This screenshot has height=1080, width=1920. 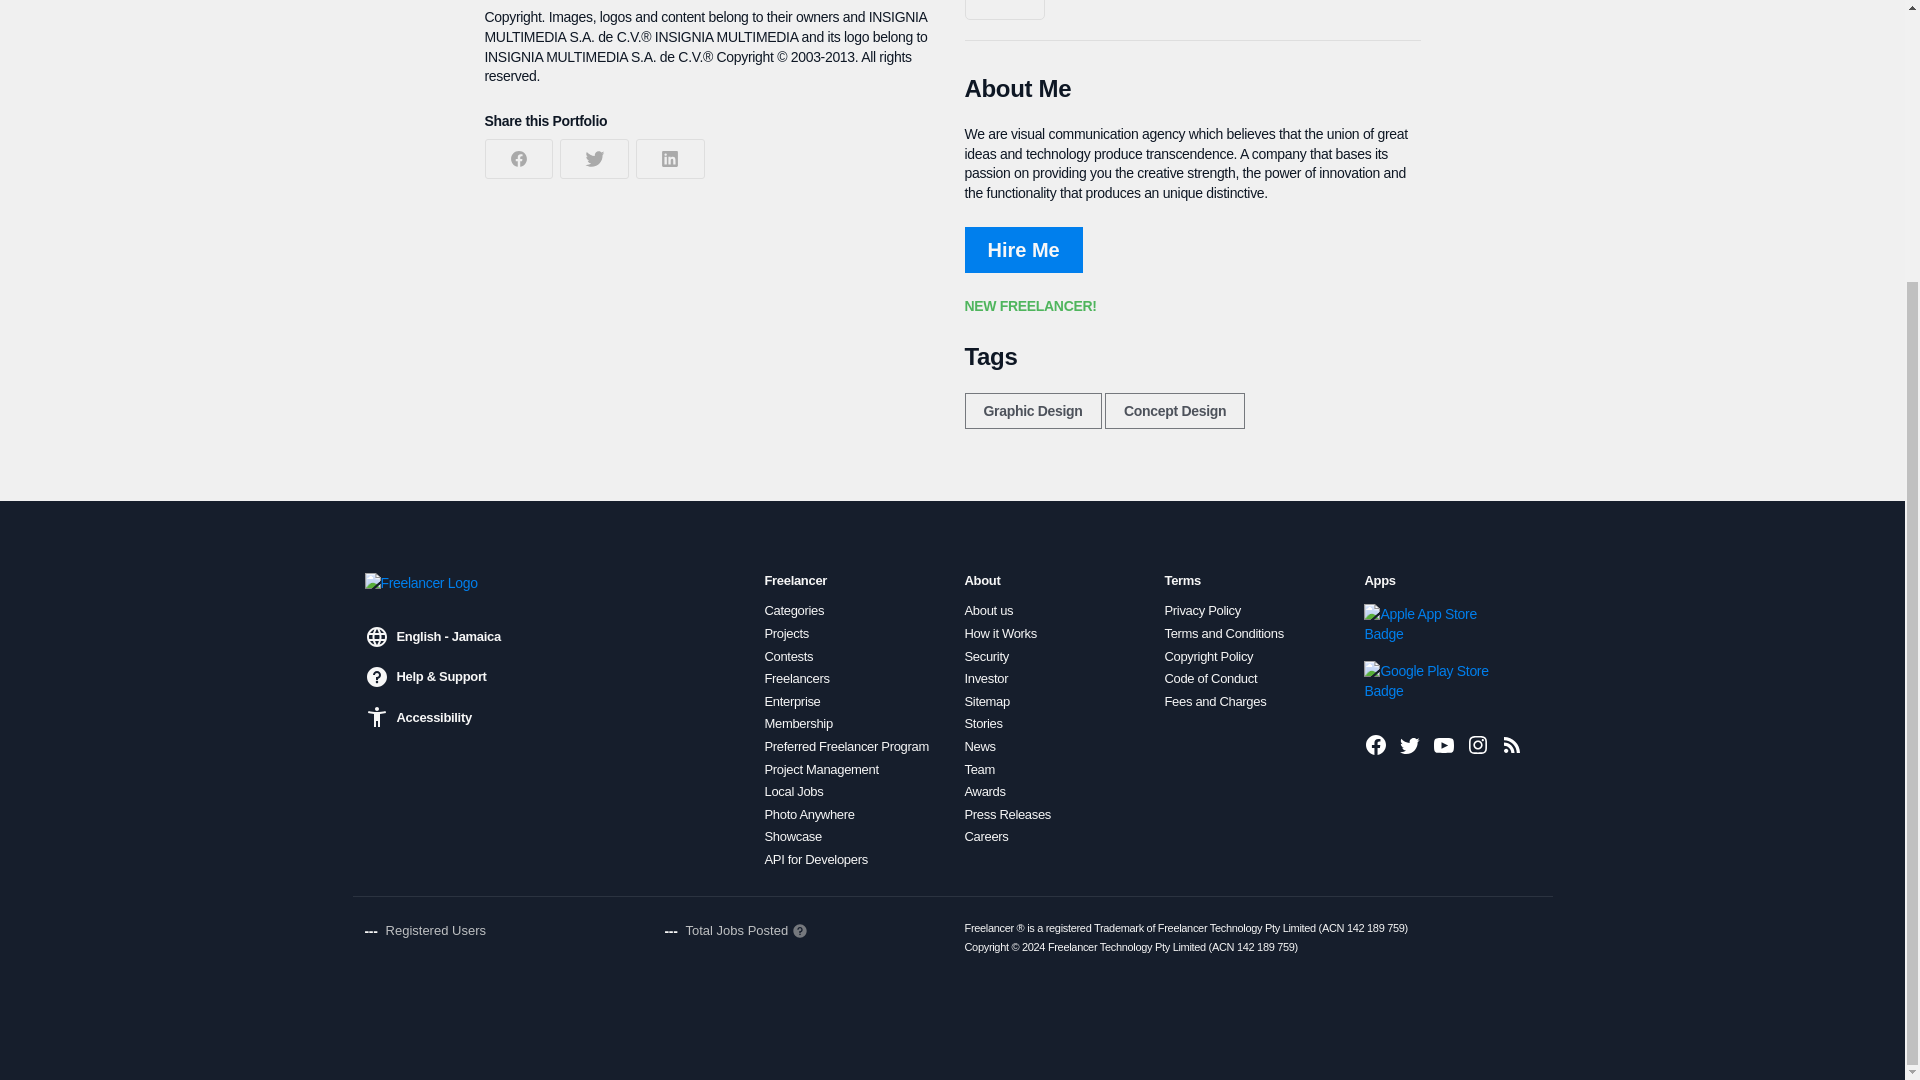 What do you see at coordinates (984, 792) in the screenshot?
I see `Awards` at bounding box center [984, 792].